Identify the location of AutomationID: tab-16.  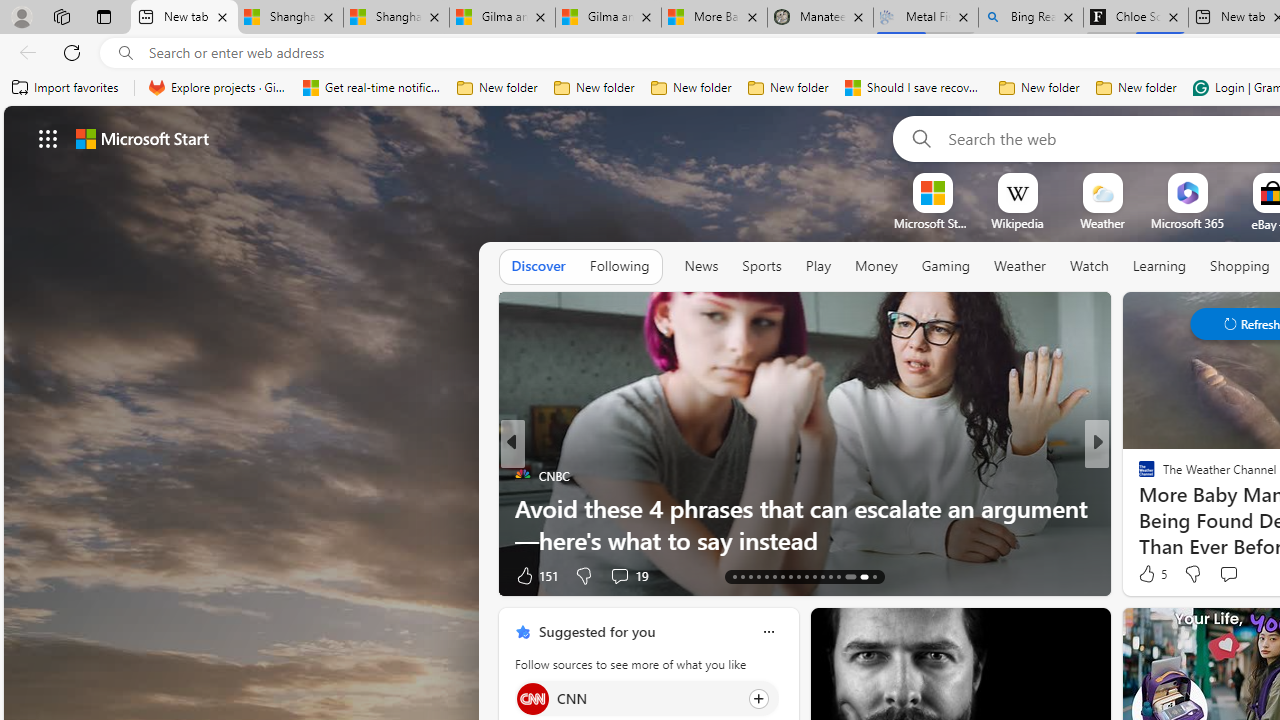
(758, 576).